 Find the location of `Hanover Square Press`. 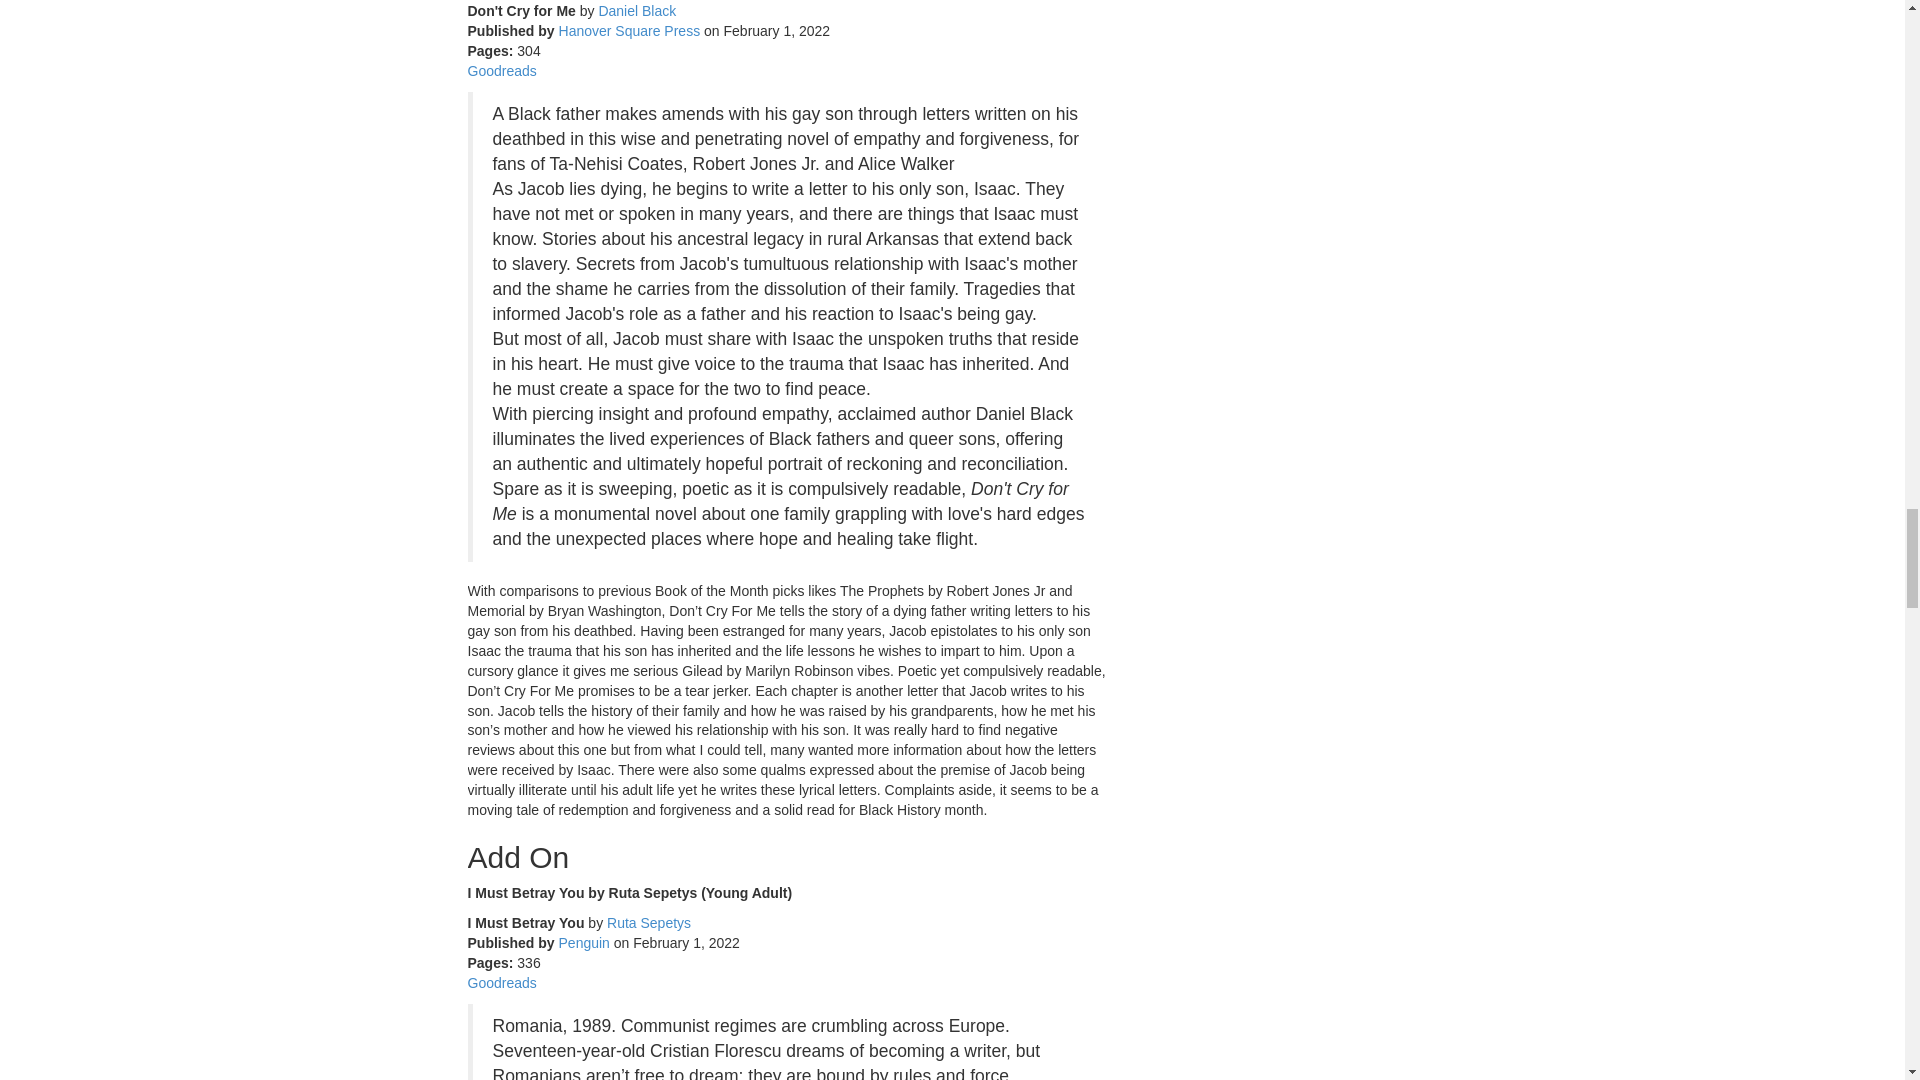

Hanover Square Press is located at coordinates (629, 30).